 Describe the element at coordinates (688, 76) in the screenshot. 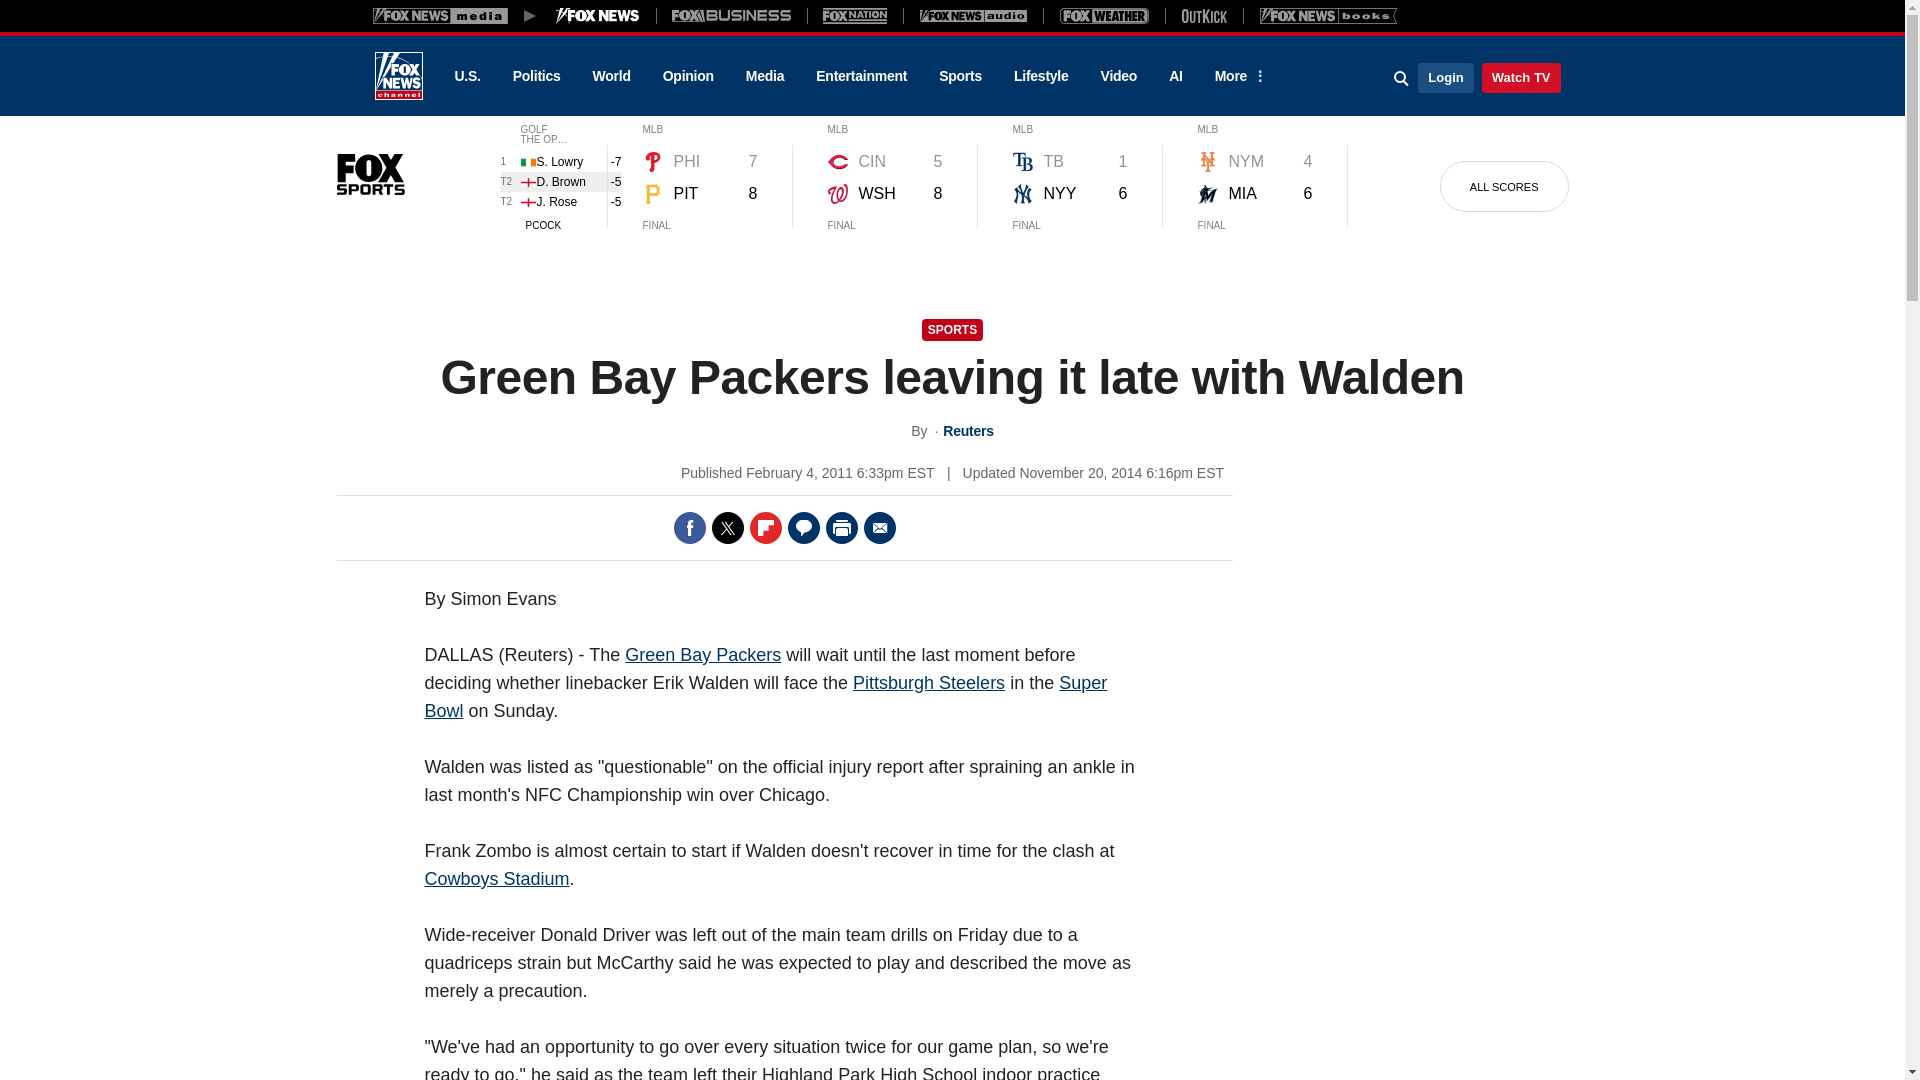

I see `Opinion` at that location.